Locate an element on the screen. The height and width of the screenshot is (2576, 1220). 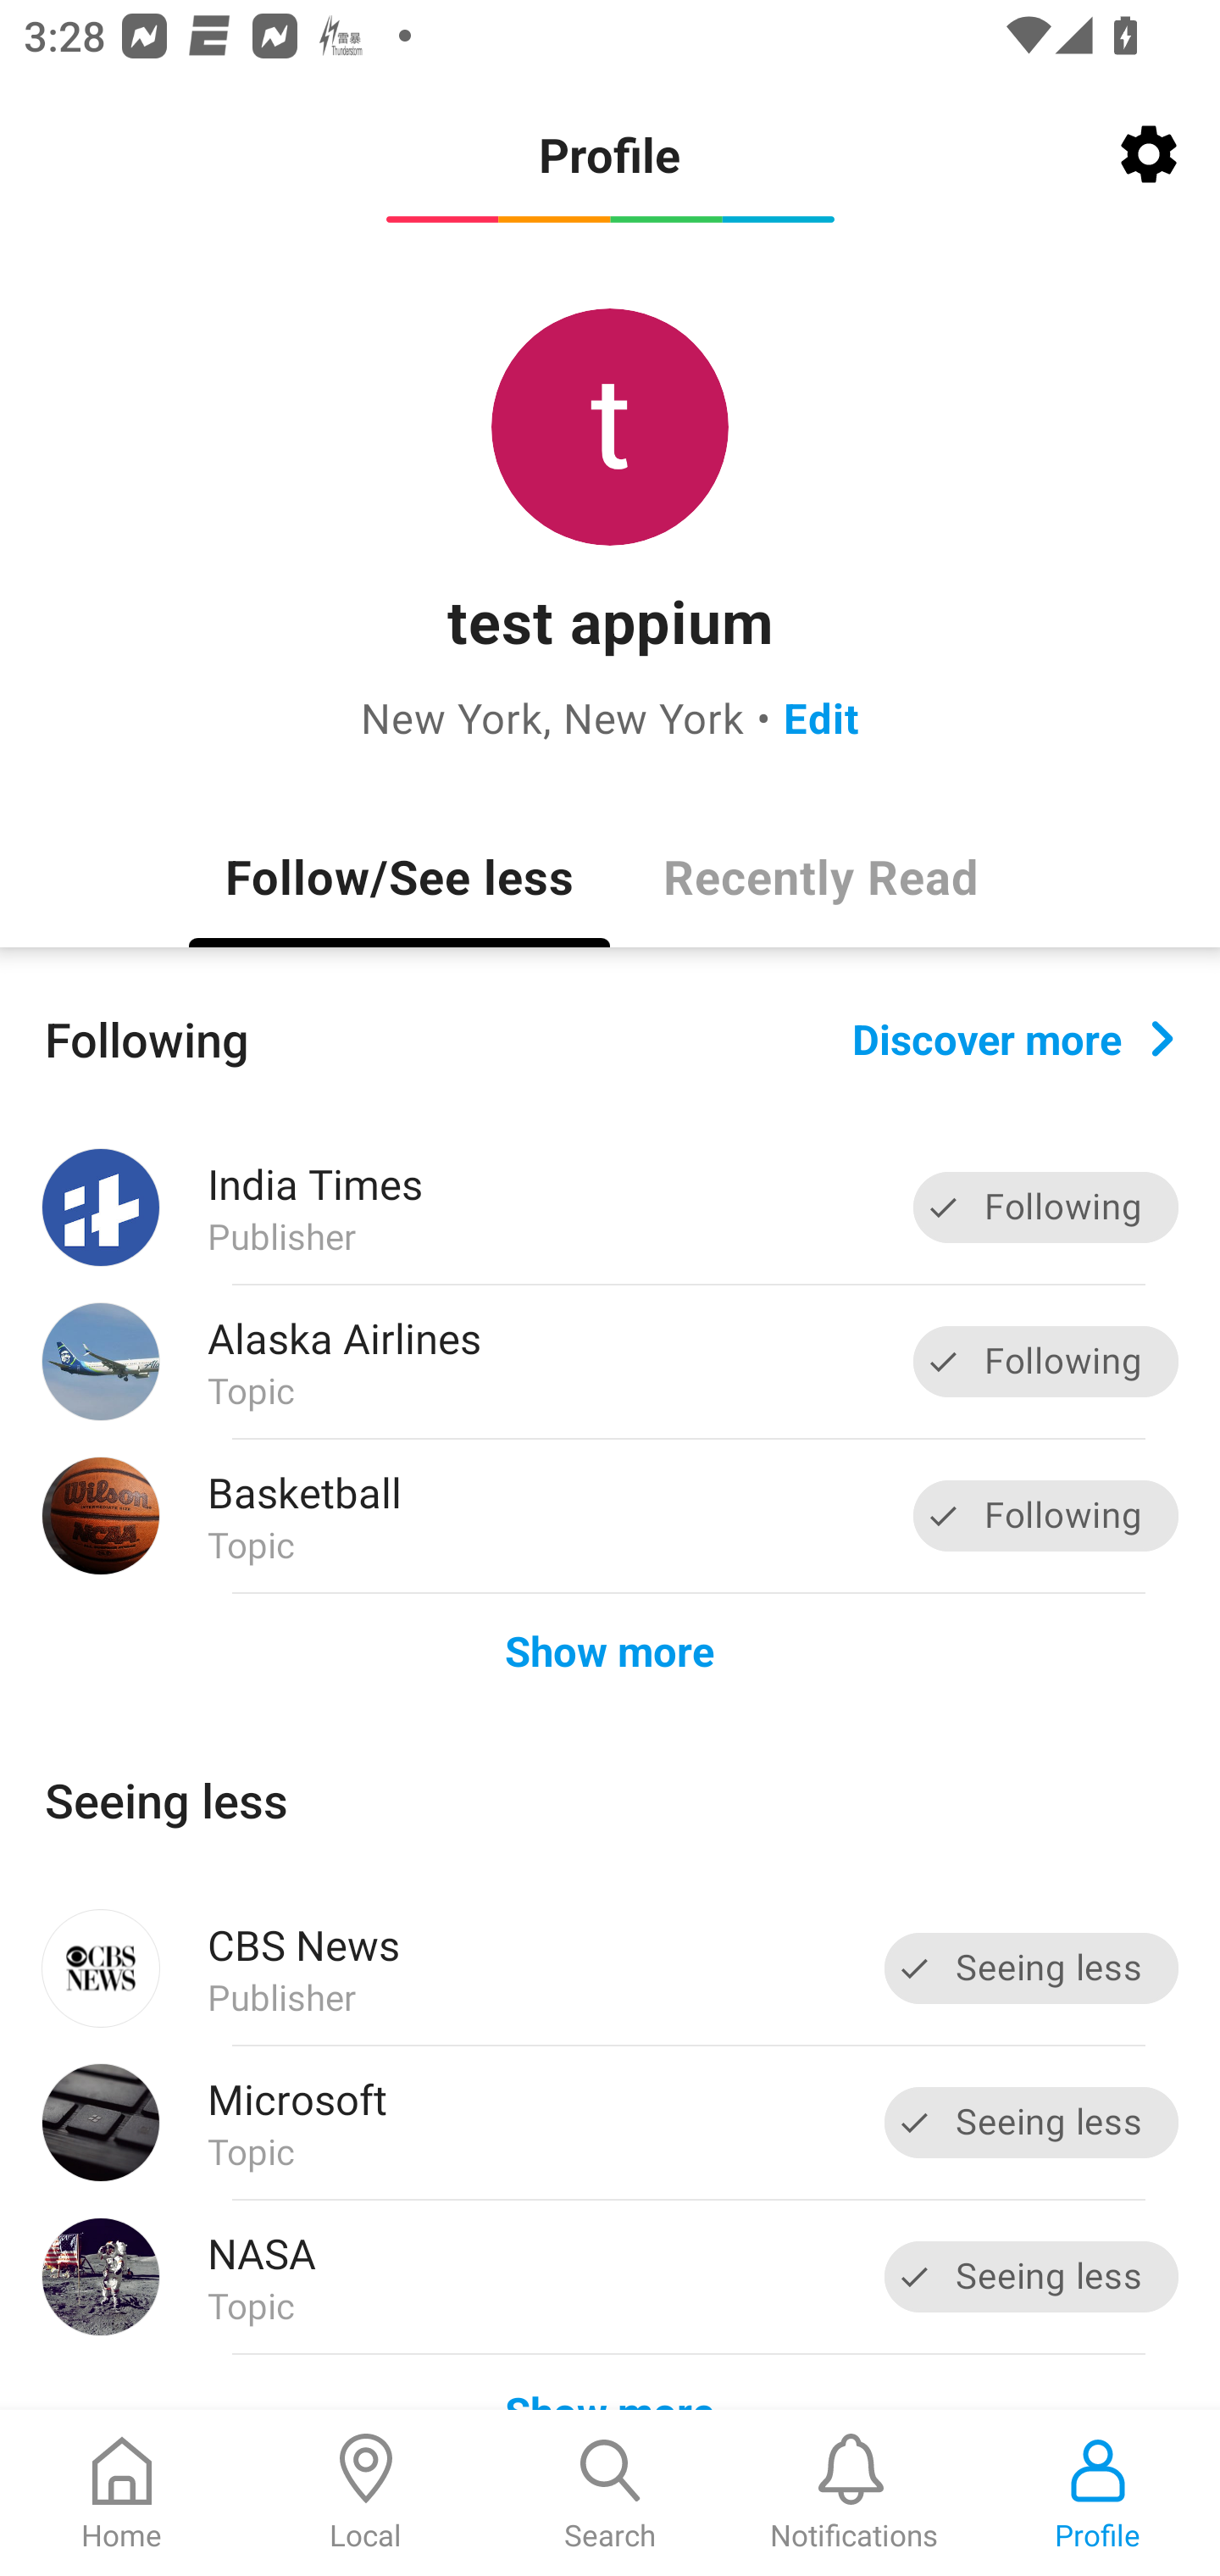
NASA Topic Seeing less is located at coordinates (610, 2277).